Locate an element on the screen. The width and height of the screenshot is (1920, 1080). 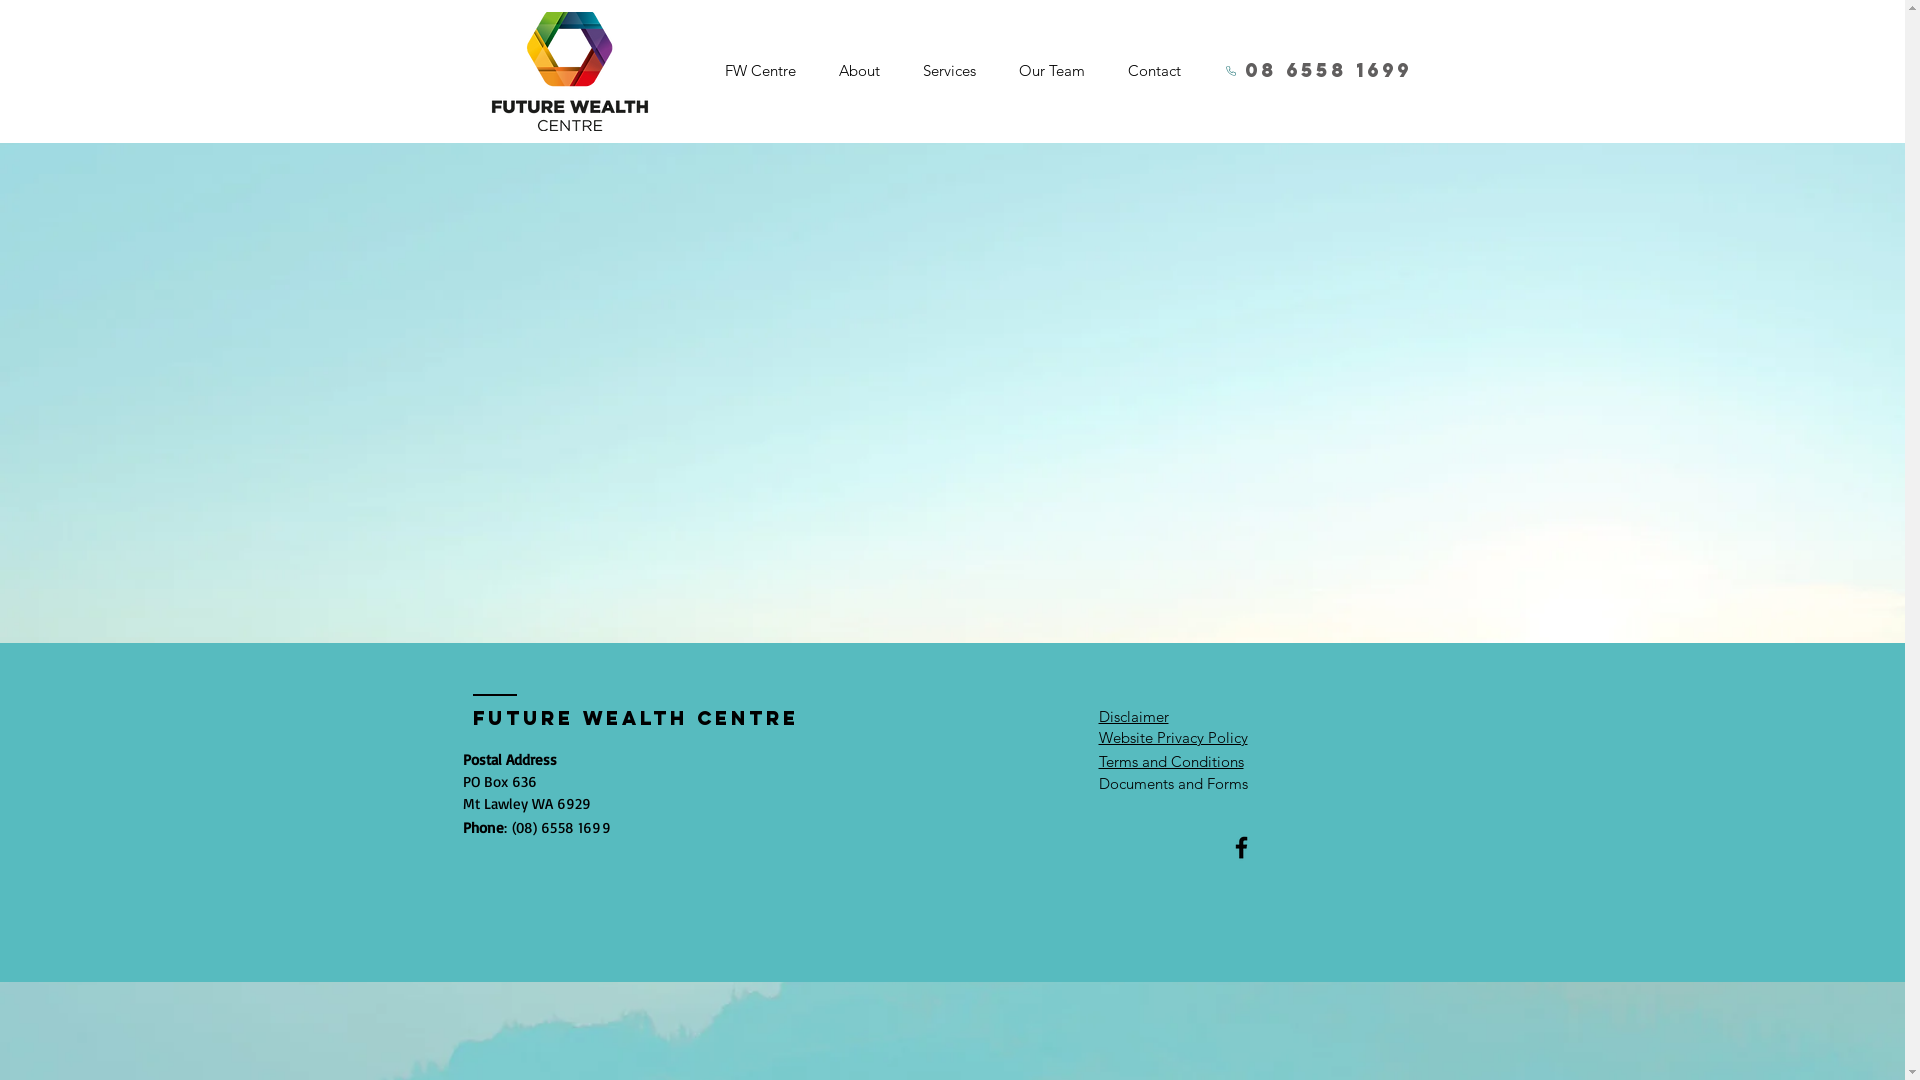
Terms and Conditions is located at coordinates (1170, 762).